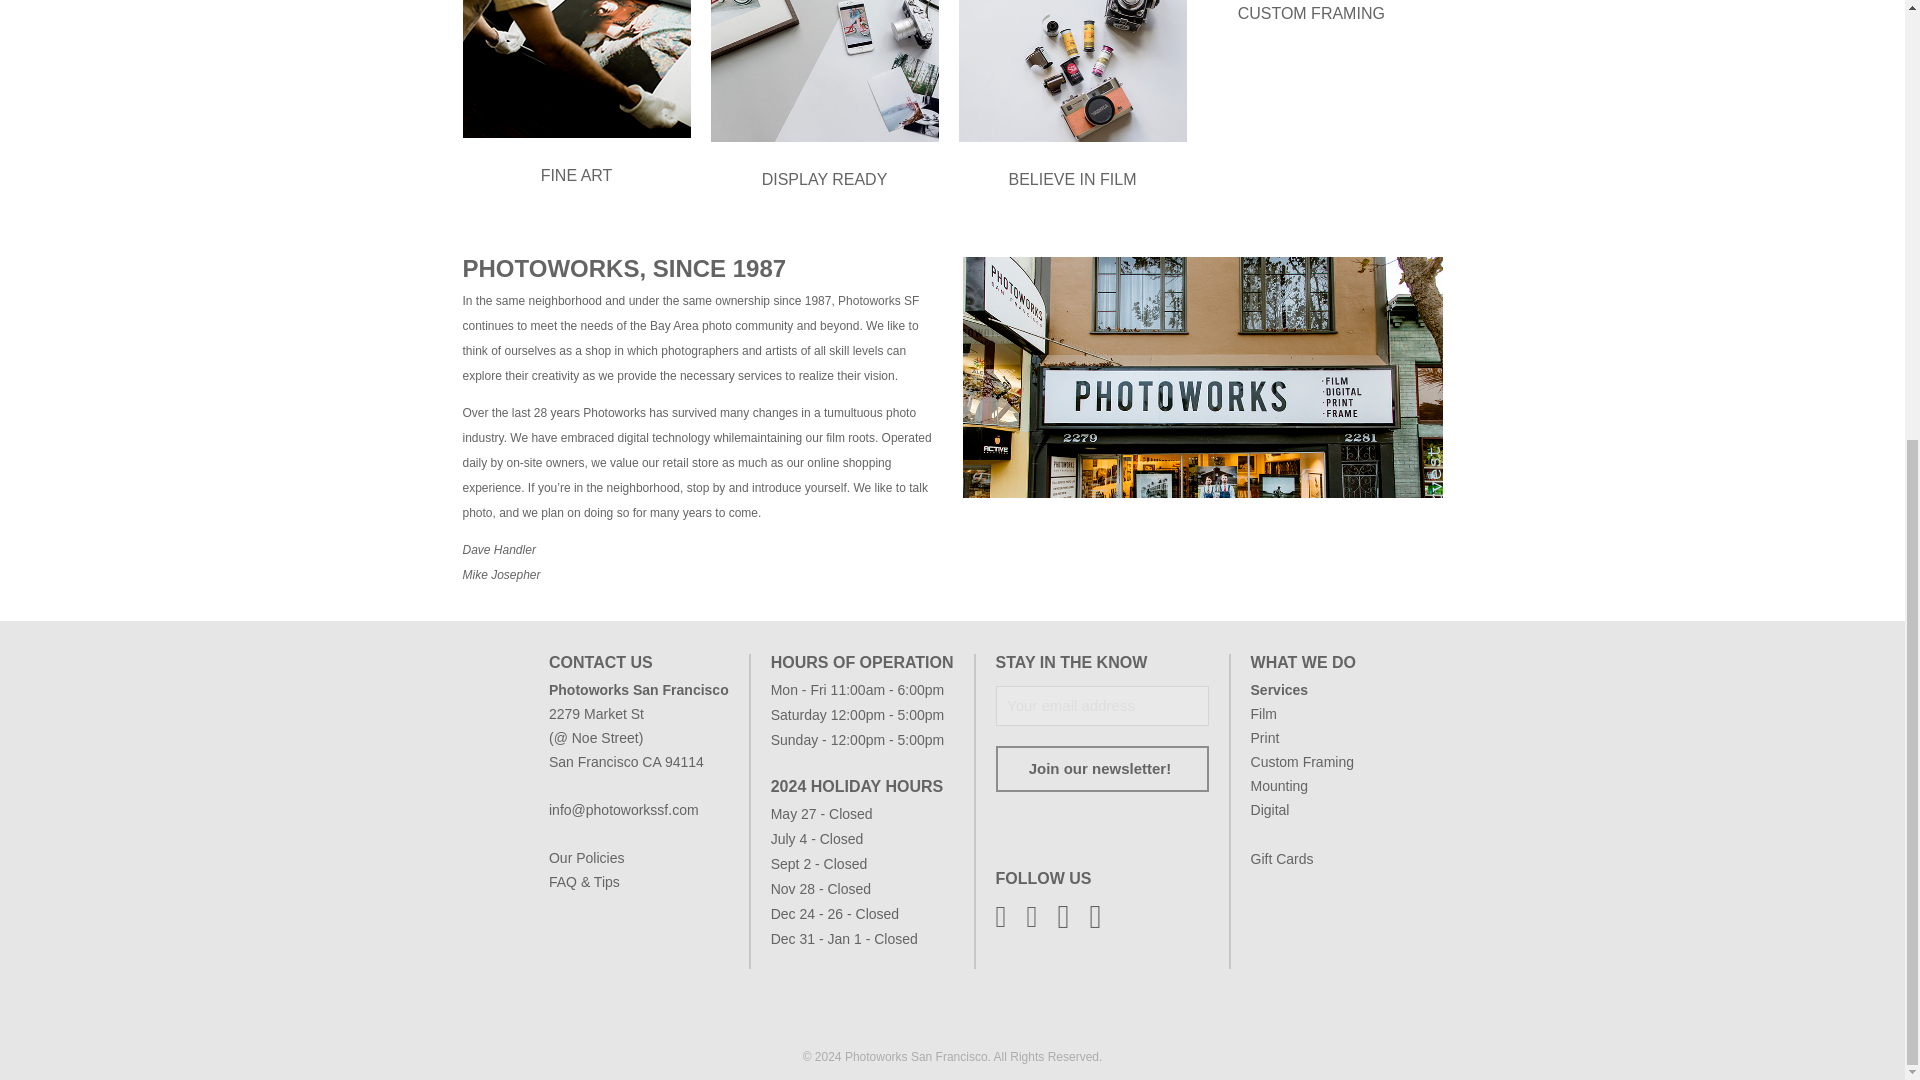 The image size is (1920, 1080). I want to click on CUSTOM FRAMING, so click(1310, 14).